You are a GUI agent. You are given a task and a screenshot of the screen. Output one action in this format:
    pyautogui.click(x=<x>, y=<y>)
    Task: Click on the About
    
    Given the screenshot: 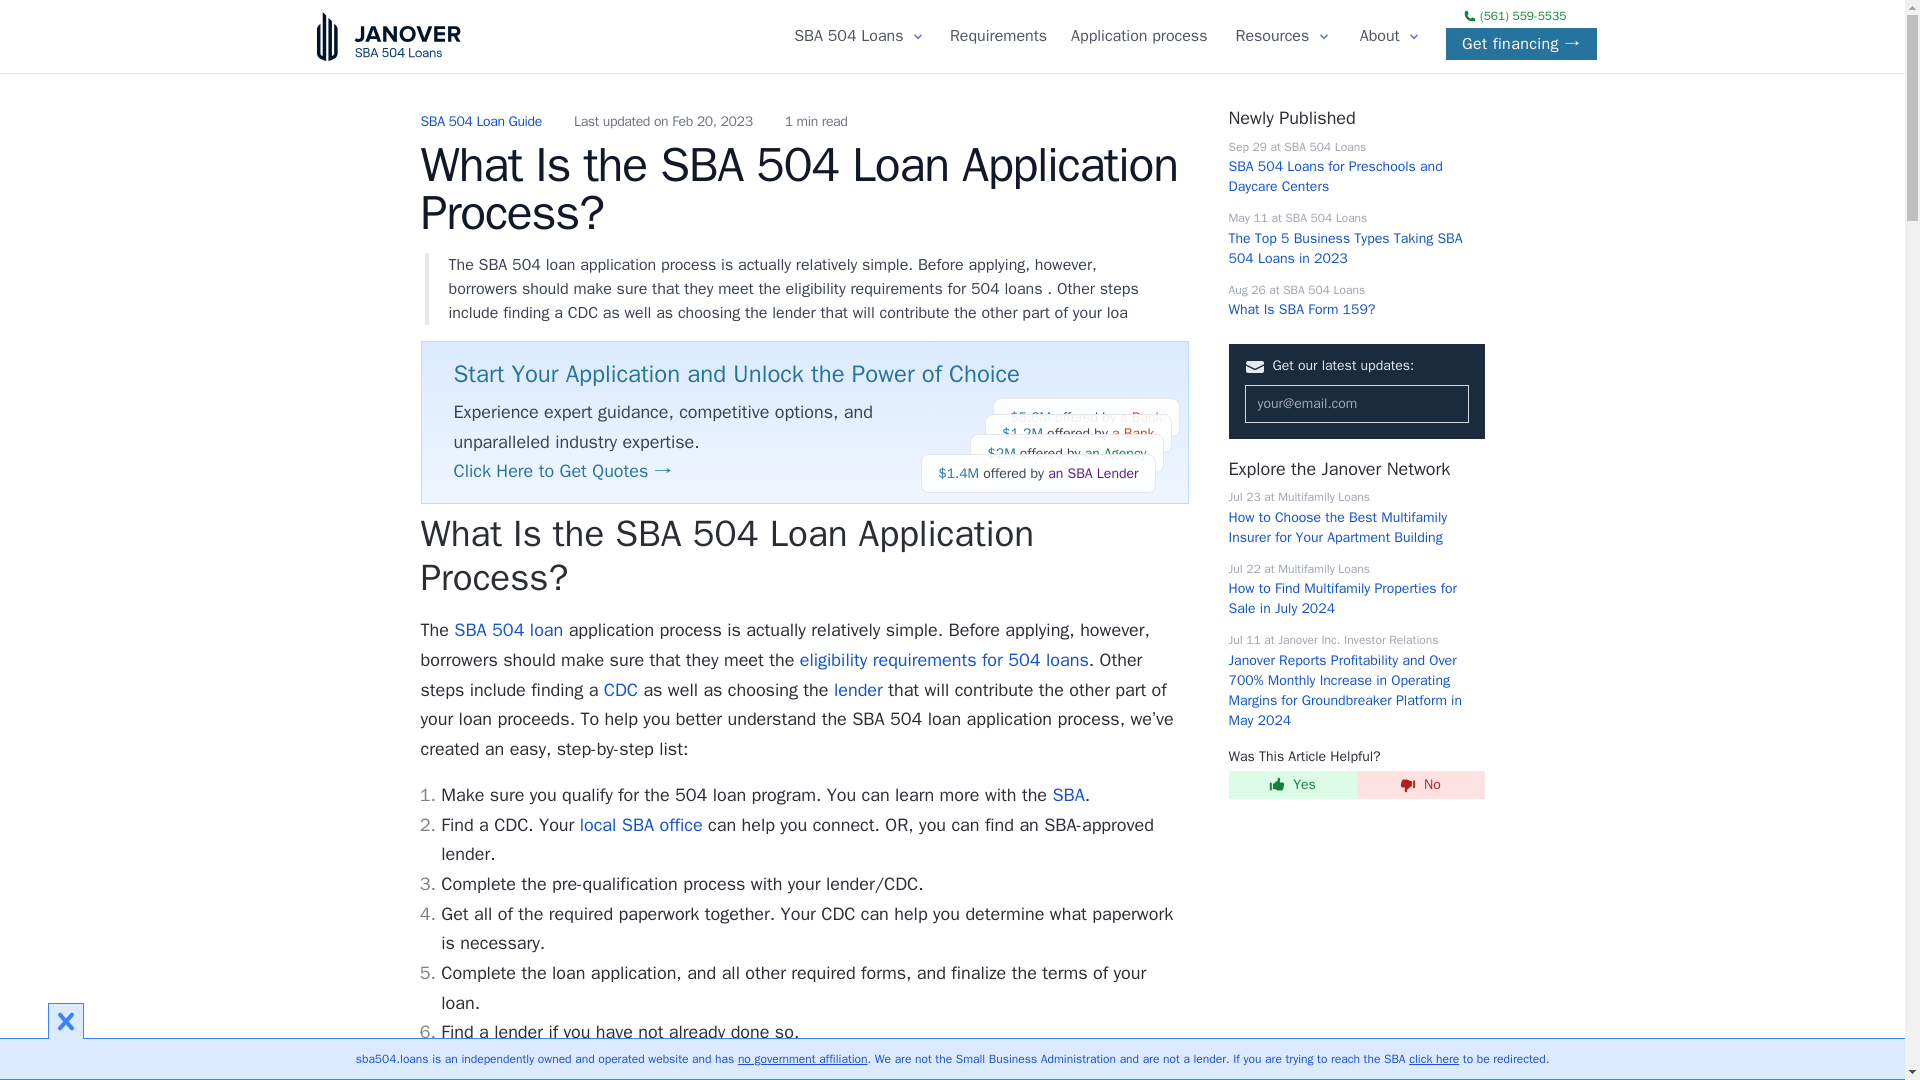 What is the action you would take?
    pyautogui.click(x=998, y=36)
    